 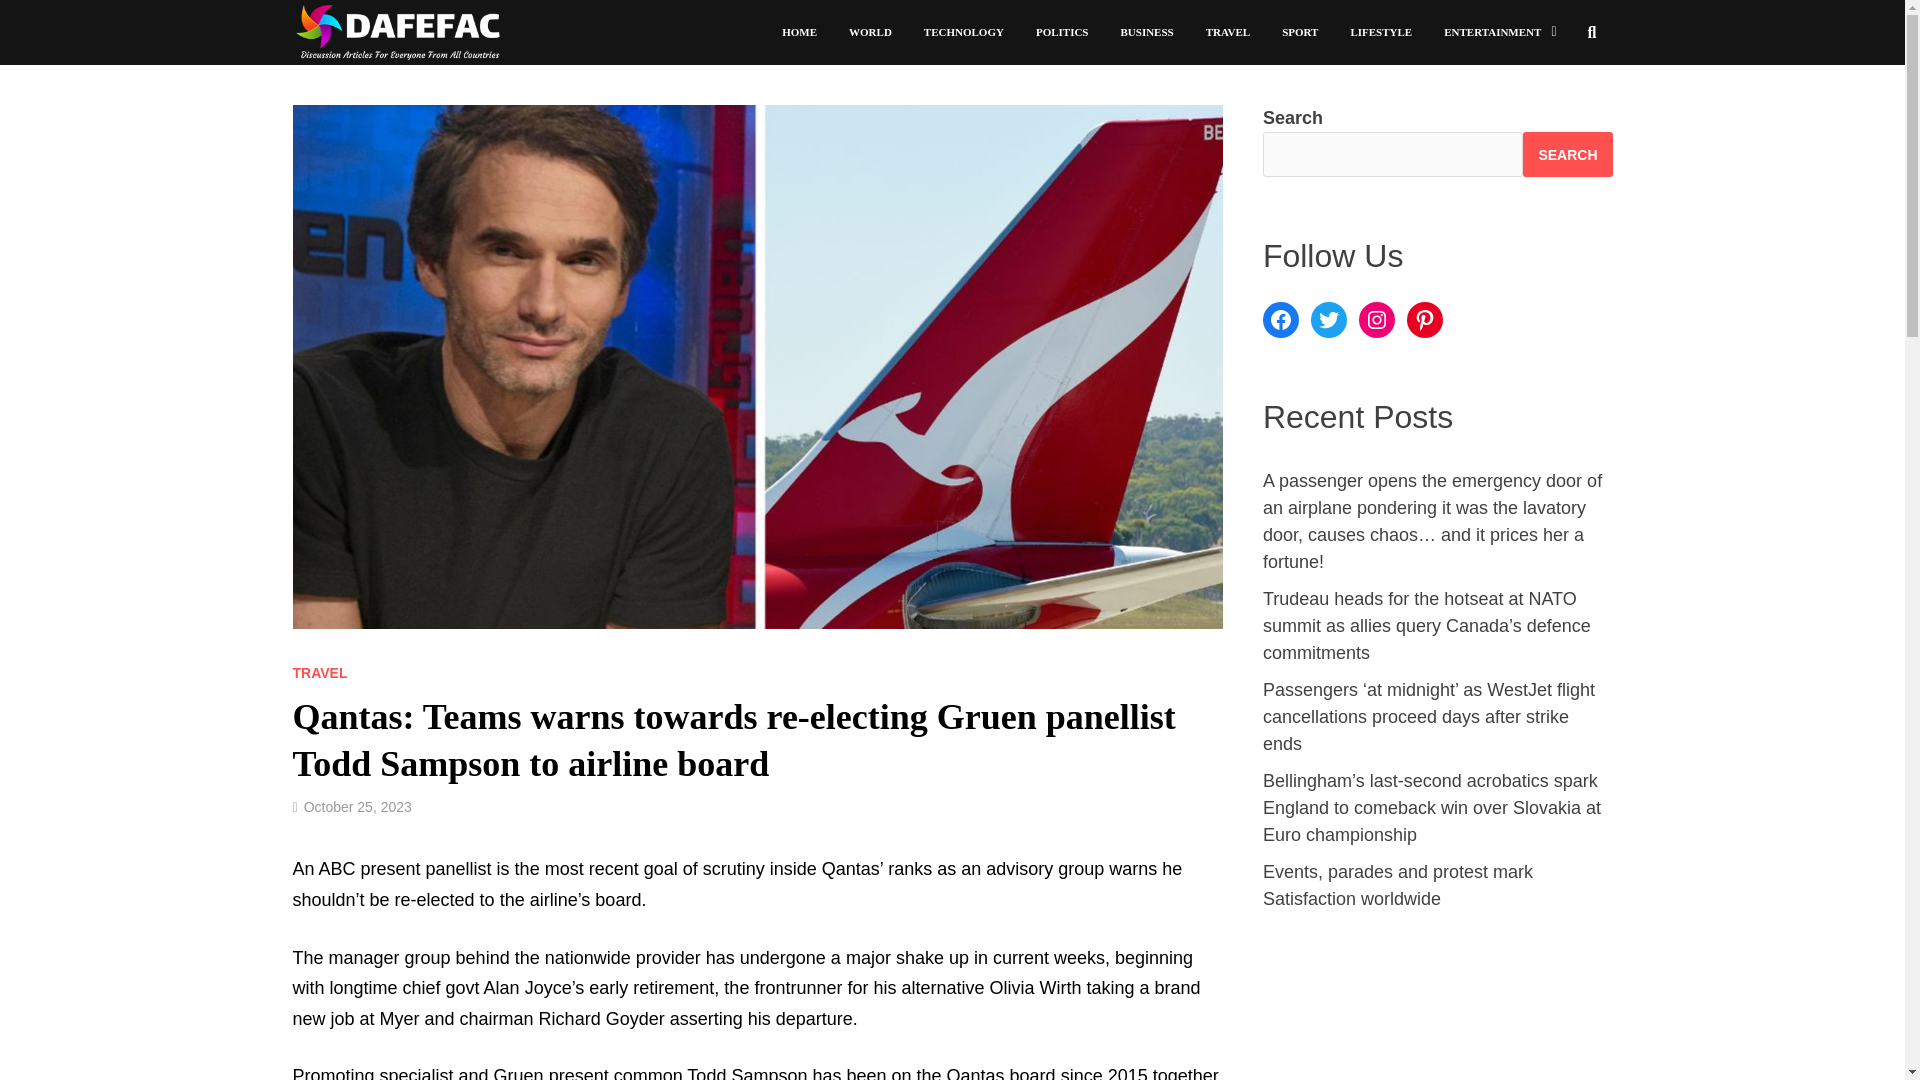 I want to click on TRAVEL, so click(x=319, y=673).